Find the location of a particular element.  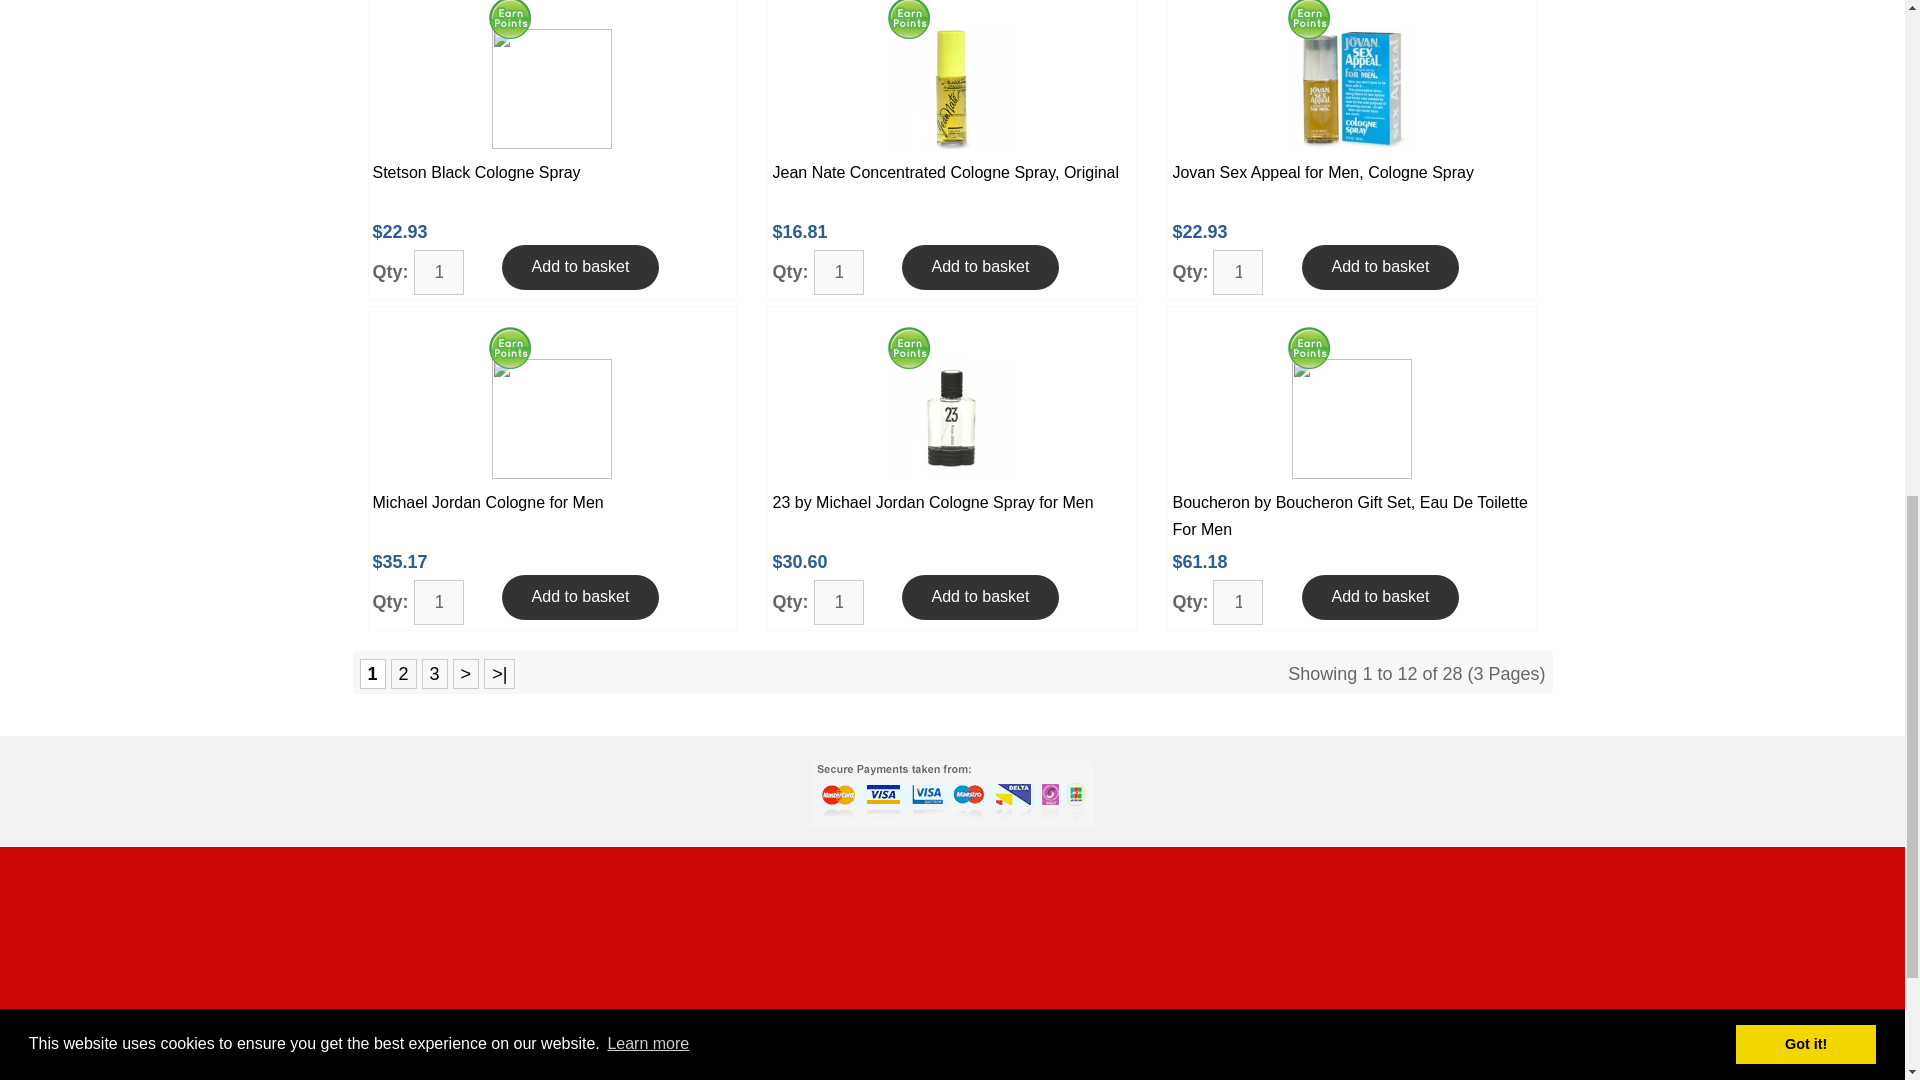

1 is located at coordinates (839, 602).